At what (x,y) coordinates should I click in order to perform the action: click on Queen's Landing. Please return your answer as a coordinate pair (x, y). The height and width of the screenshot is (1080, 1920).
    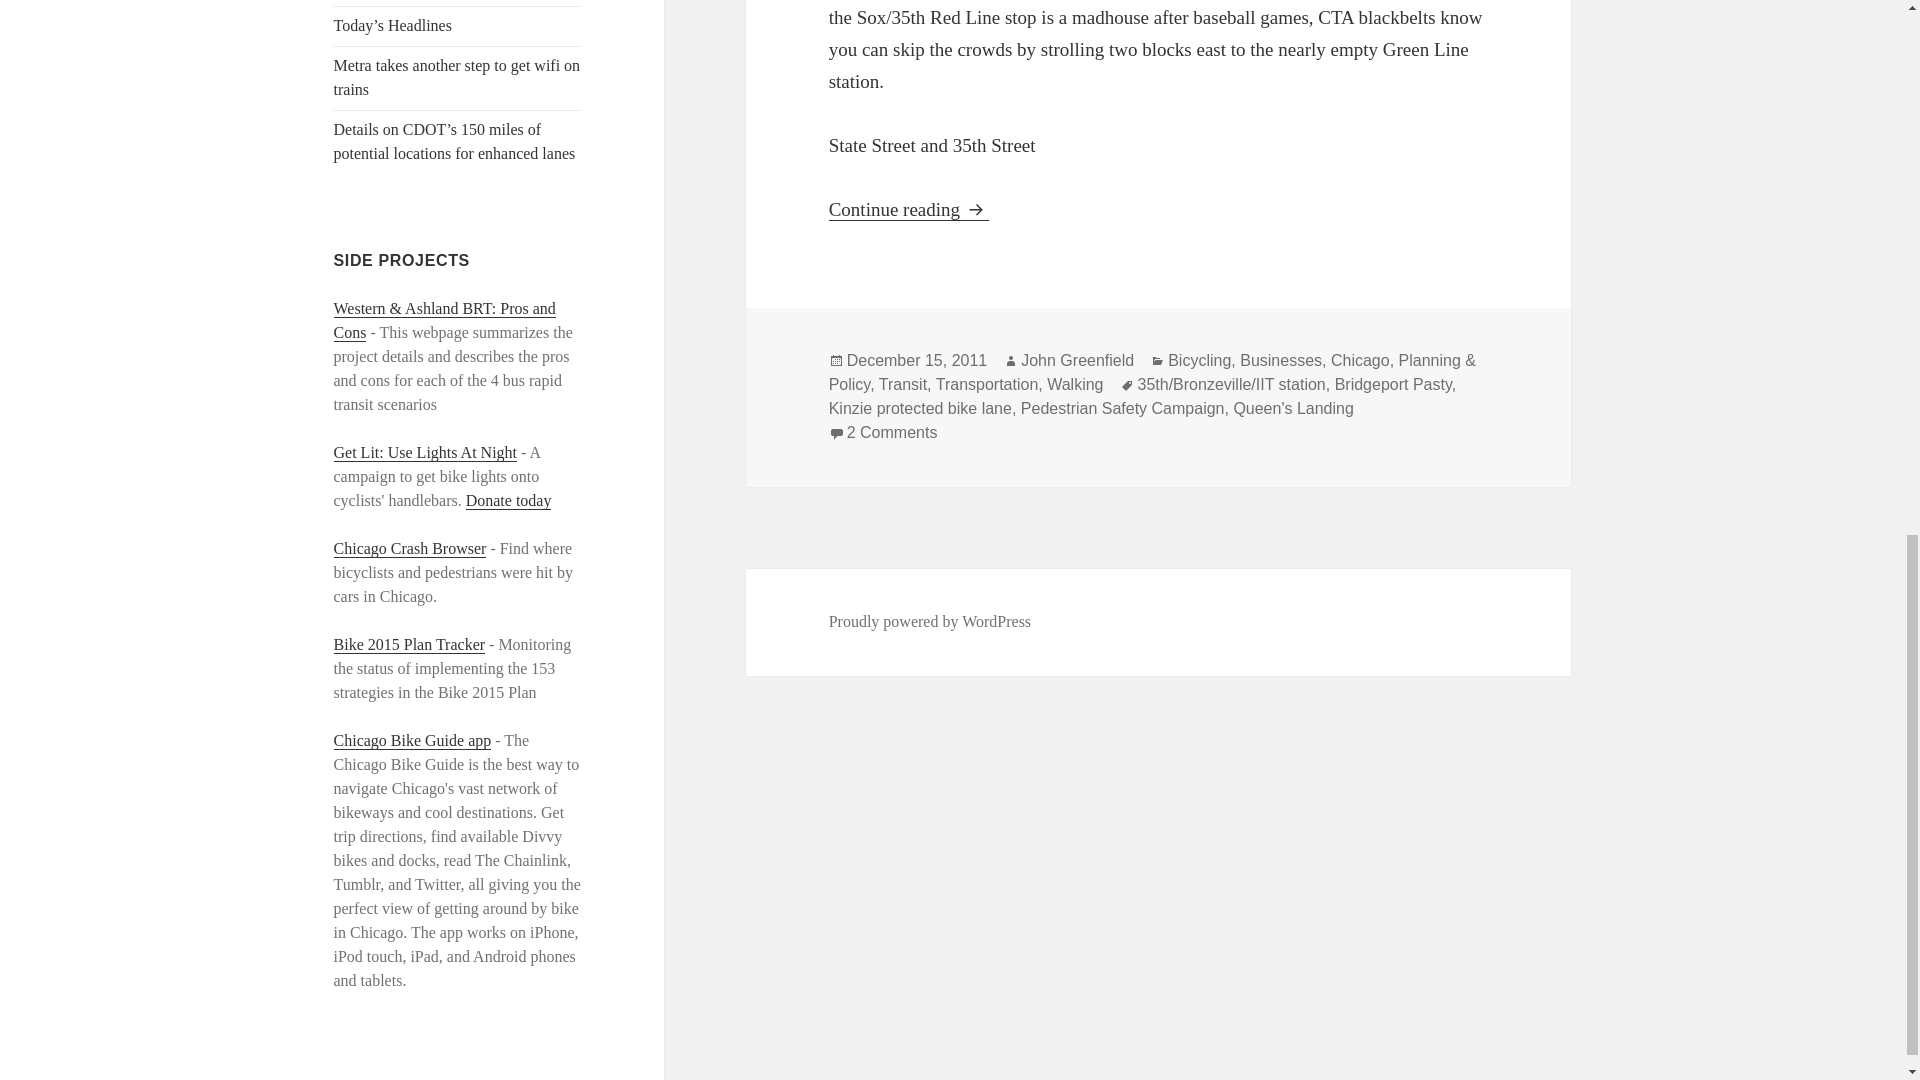
    Looking at the image, I should click on (1292, 408).